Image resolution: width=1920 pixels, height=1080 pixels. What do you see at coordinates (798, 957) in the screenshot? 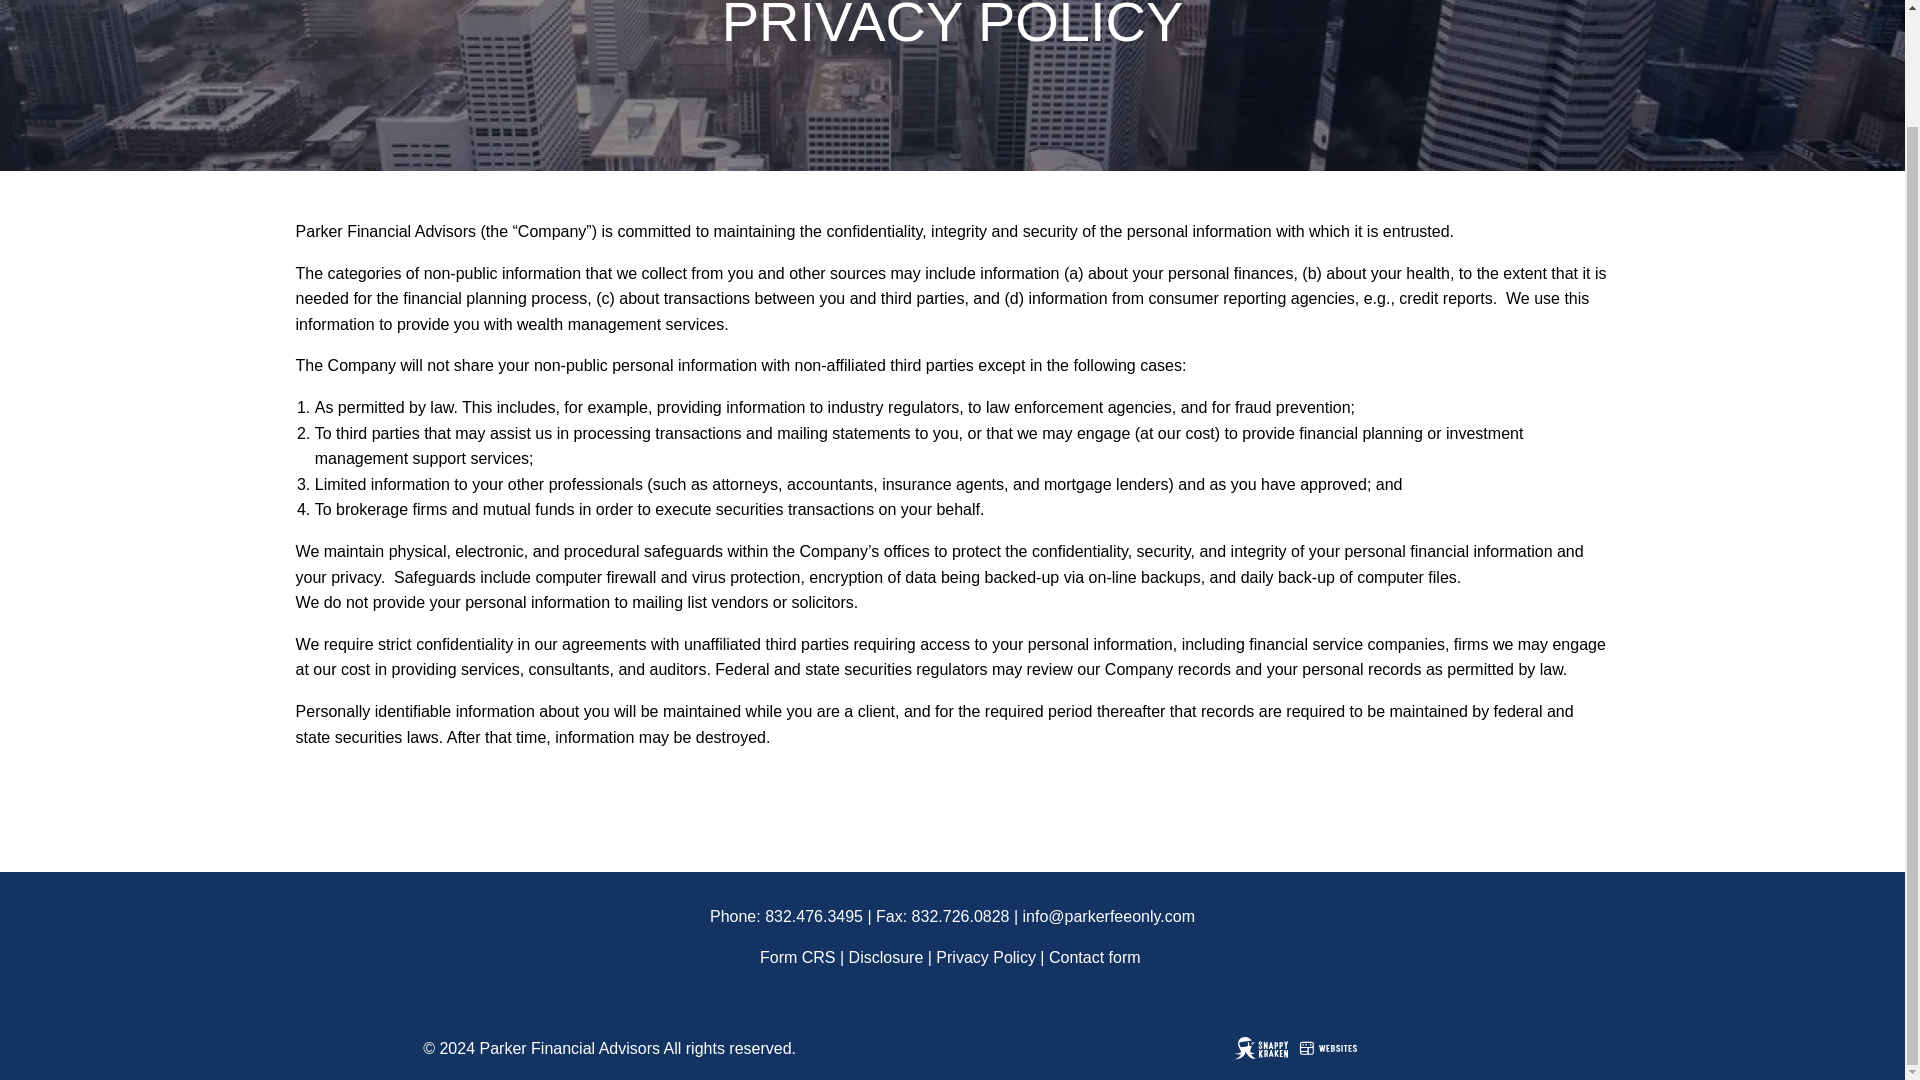
I see `Form CRS` at bounding box center [798, 957].